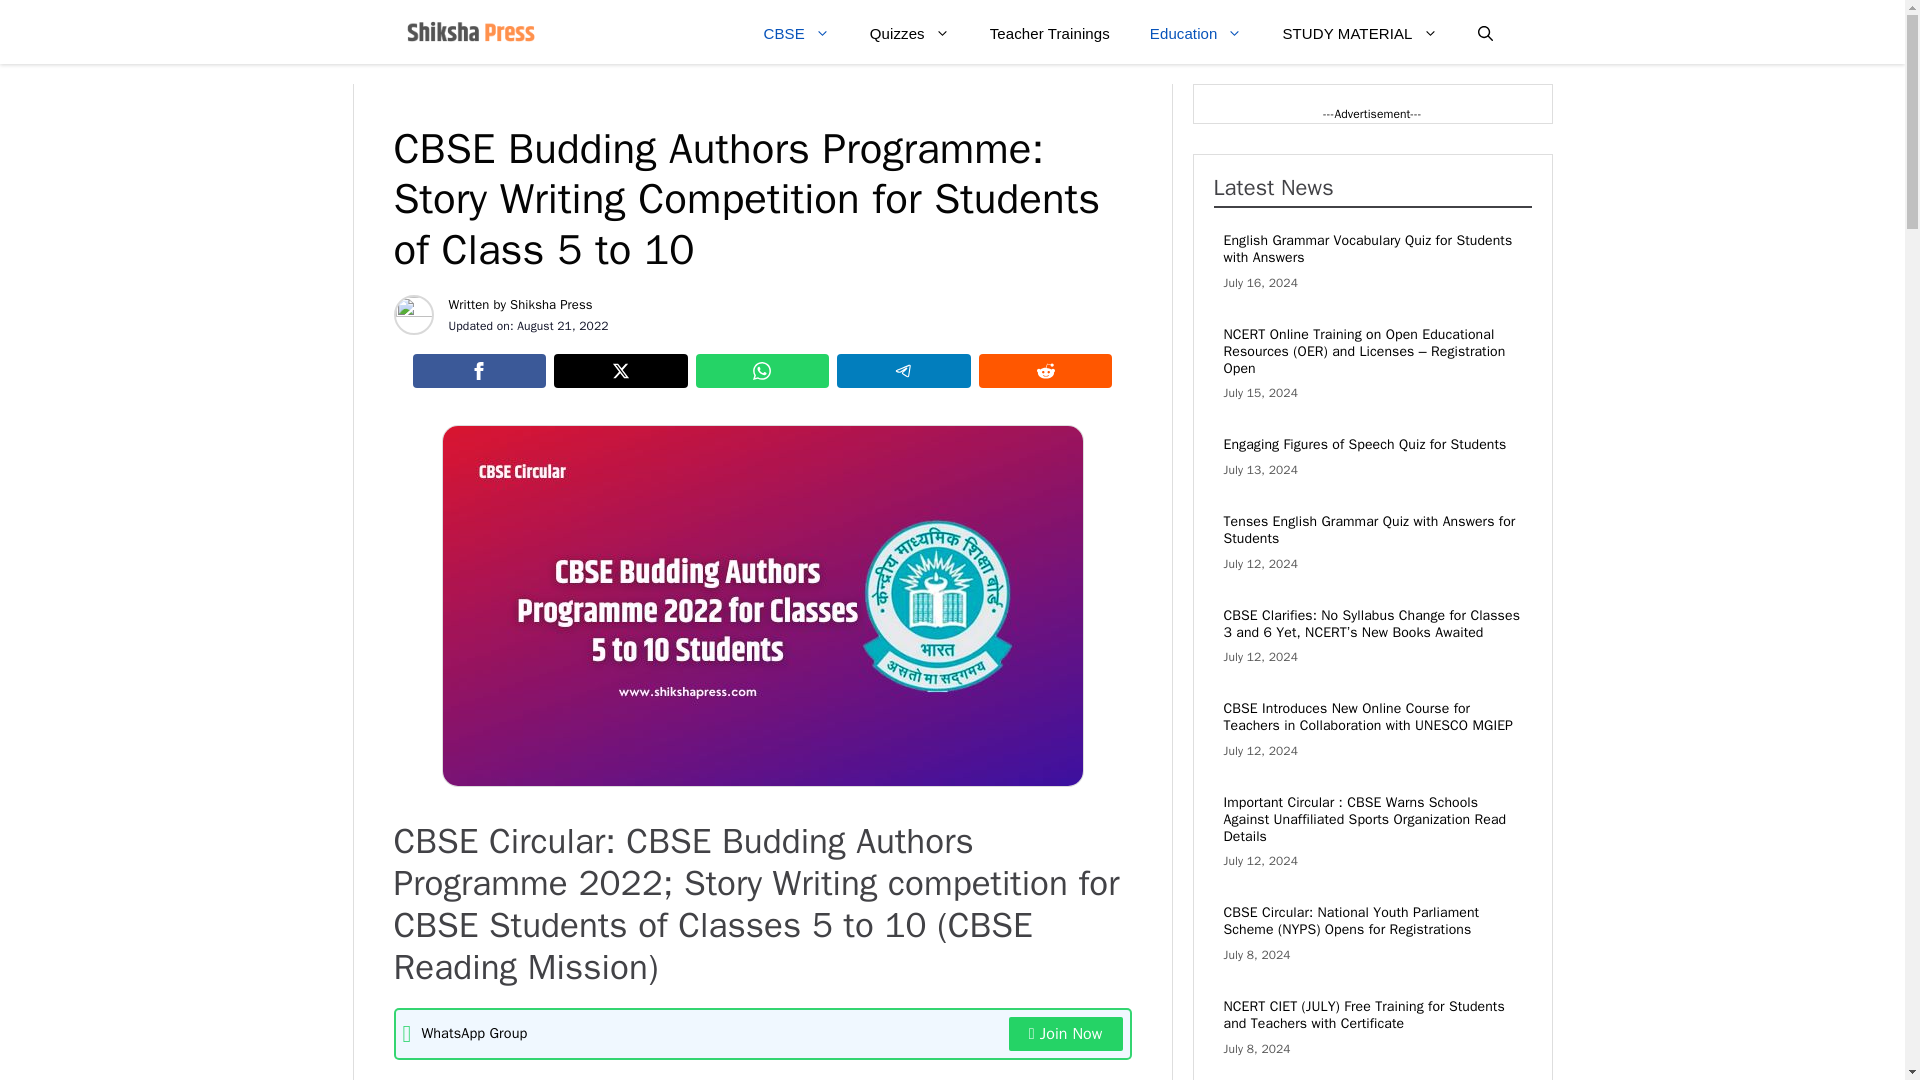 This screenshot has width=1920, height=1080. Describe the element at coordinates (1196, 34) in the screenshot. I see `Education` at that location.